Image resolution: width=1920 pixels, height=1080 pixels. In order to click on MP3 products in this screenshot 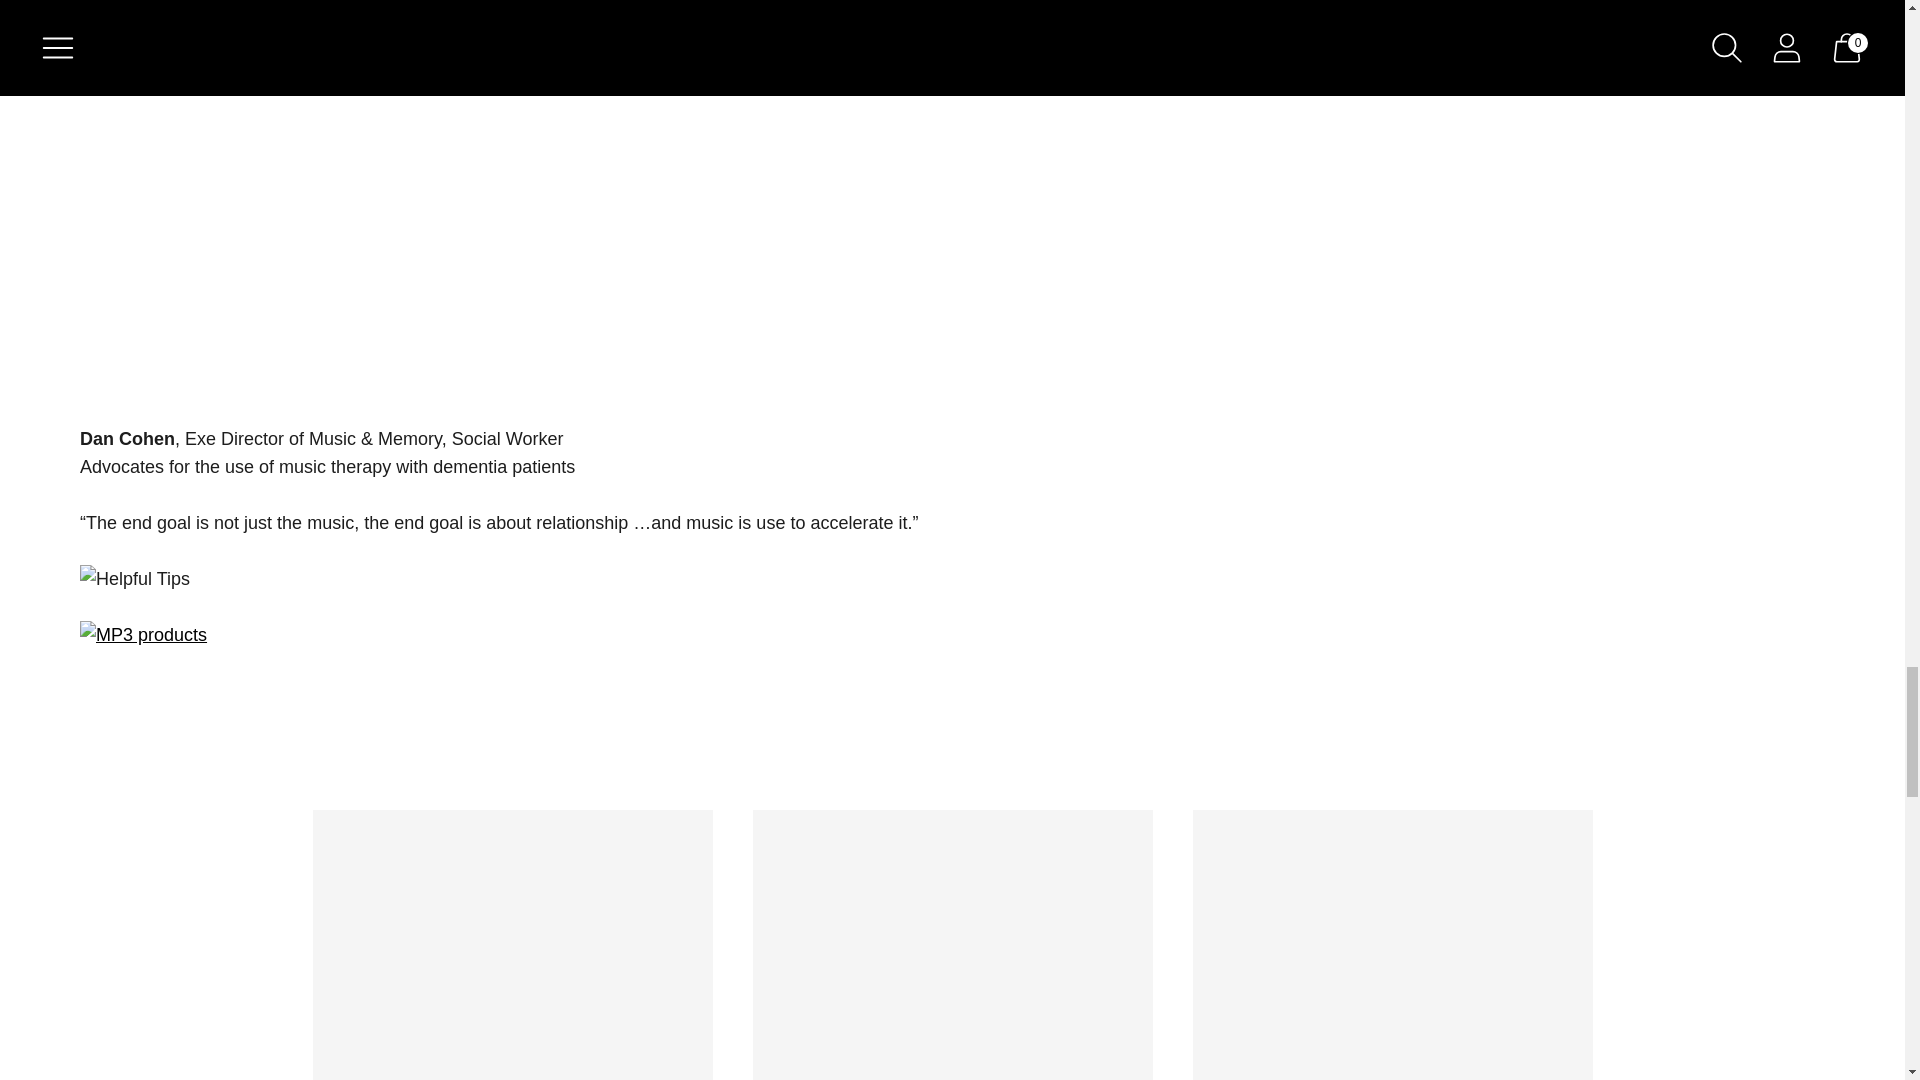, I will do `click(952, 635)`.